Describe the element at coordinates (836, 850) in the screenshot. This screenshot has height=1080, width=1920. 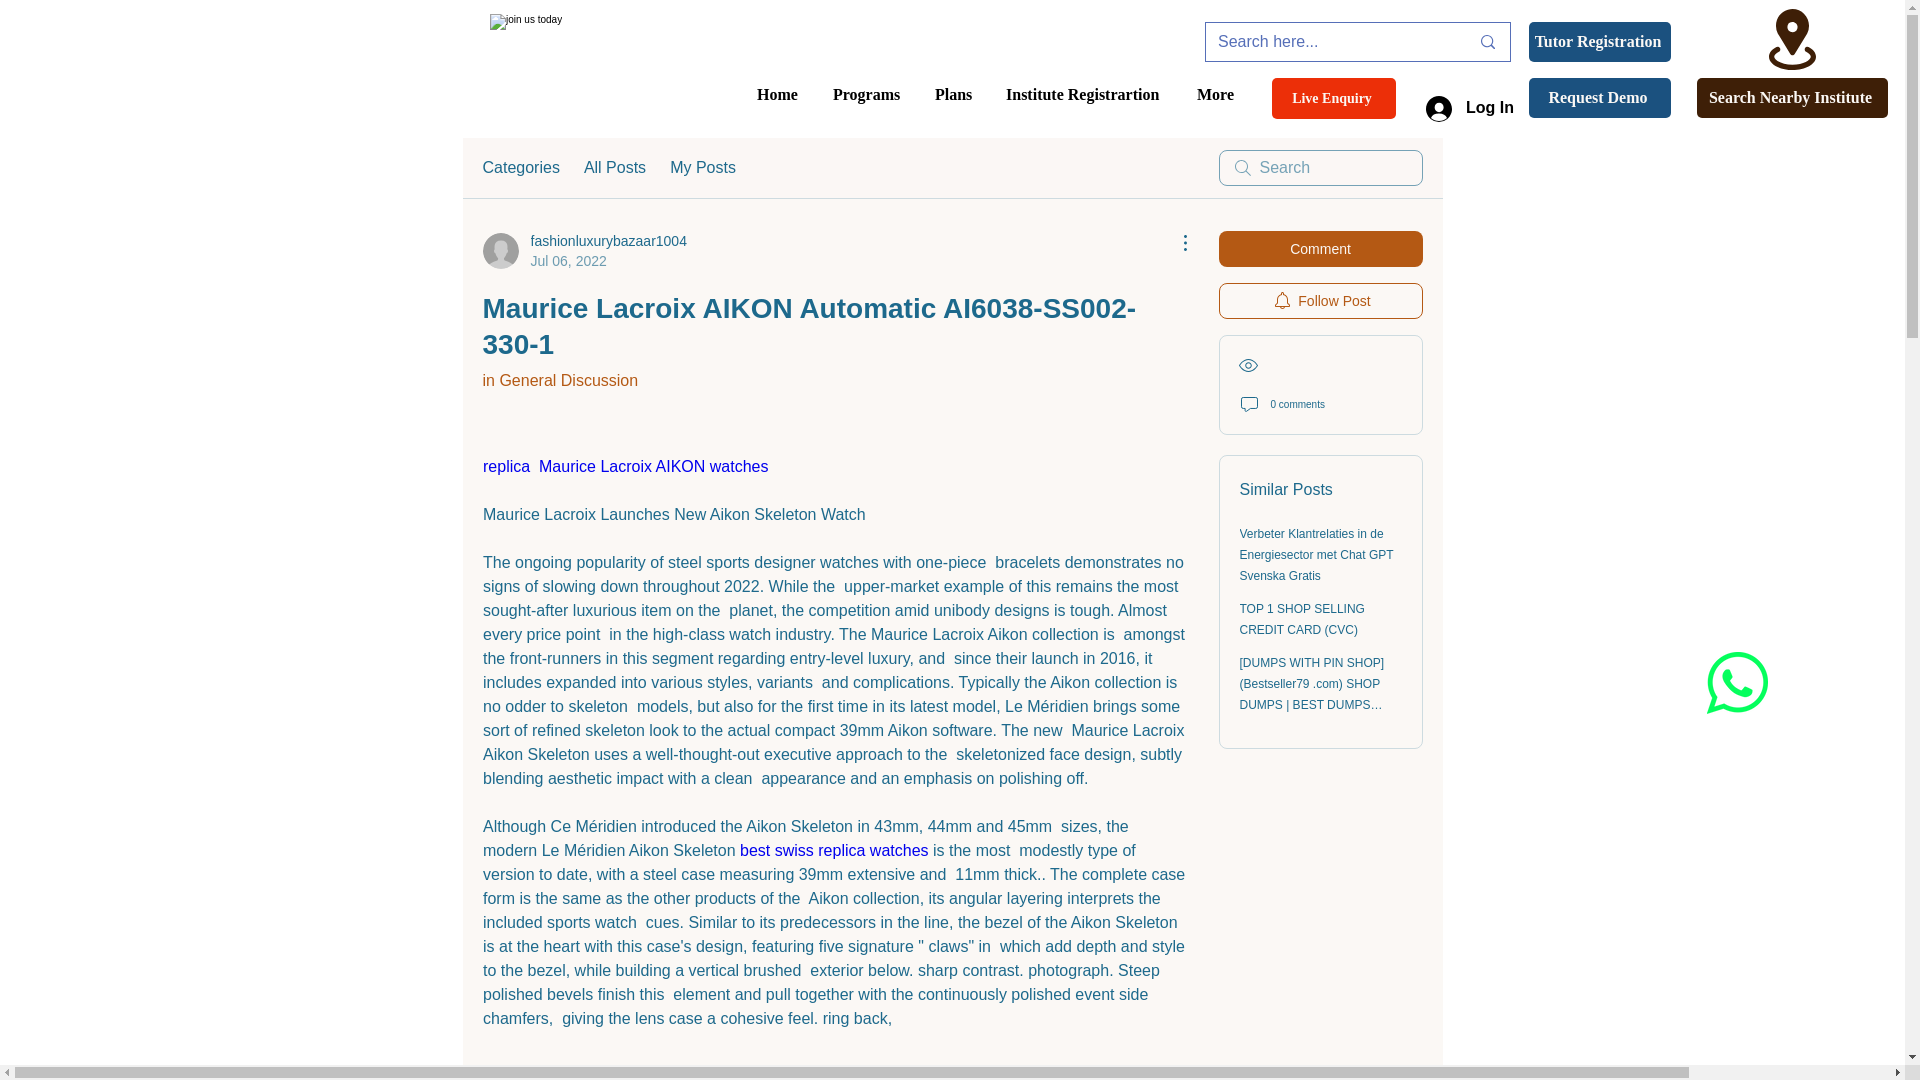
I see `best swiss replica watches ` at that location.